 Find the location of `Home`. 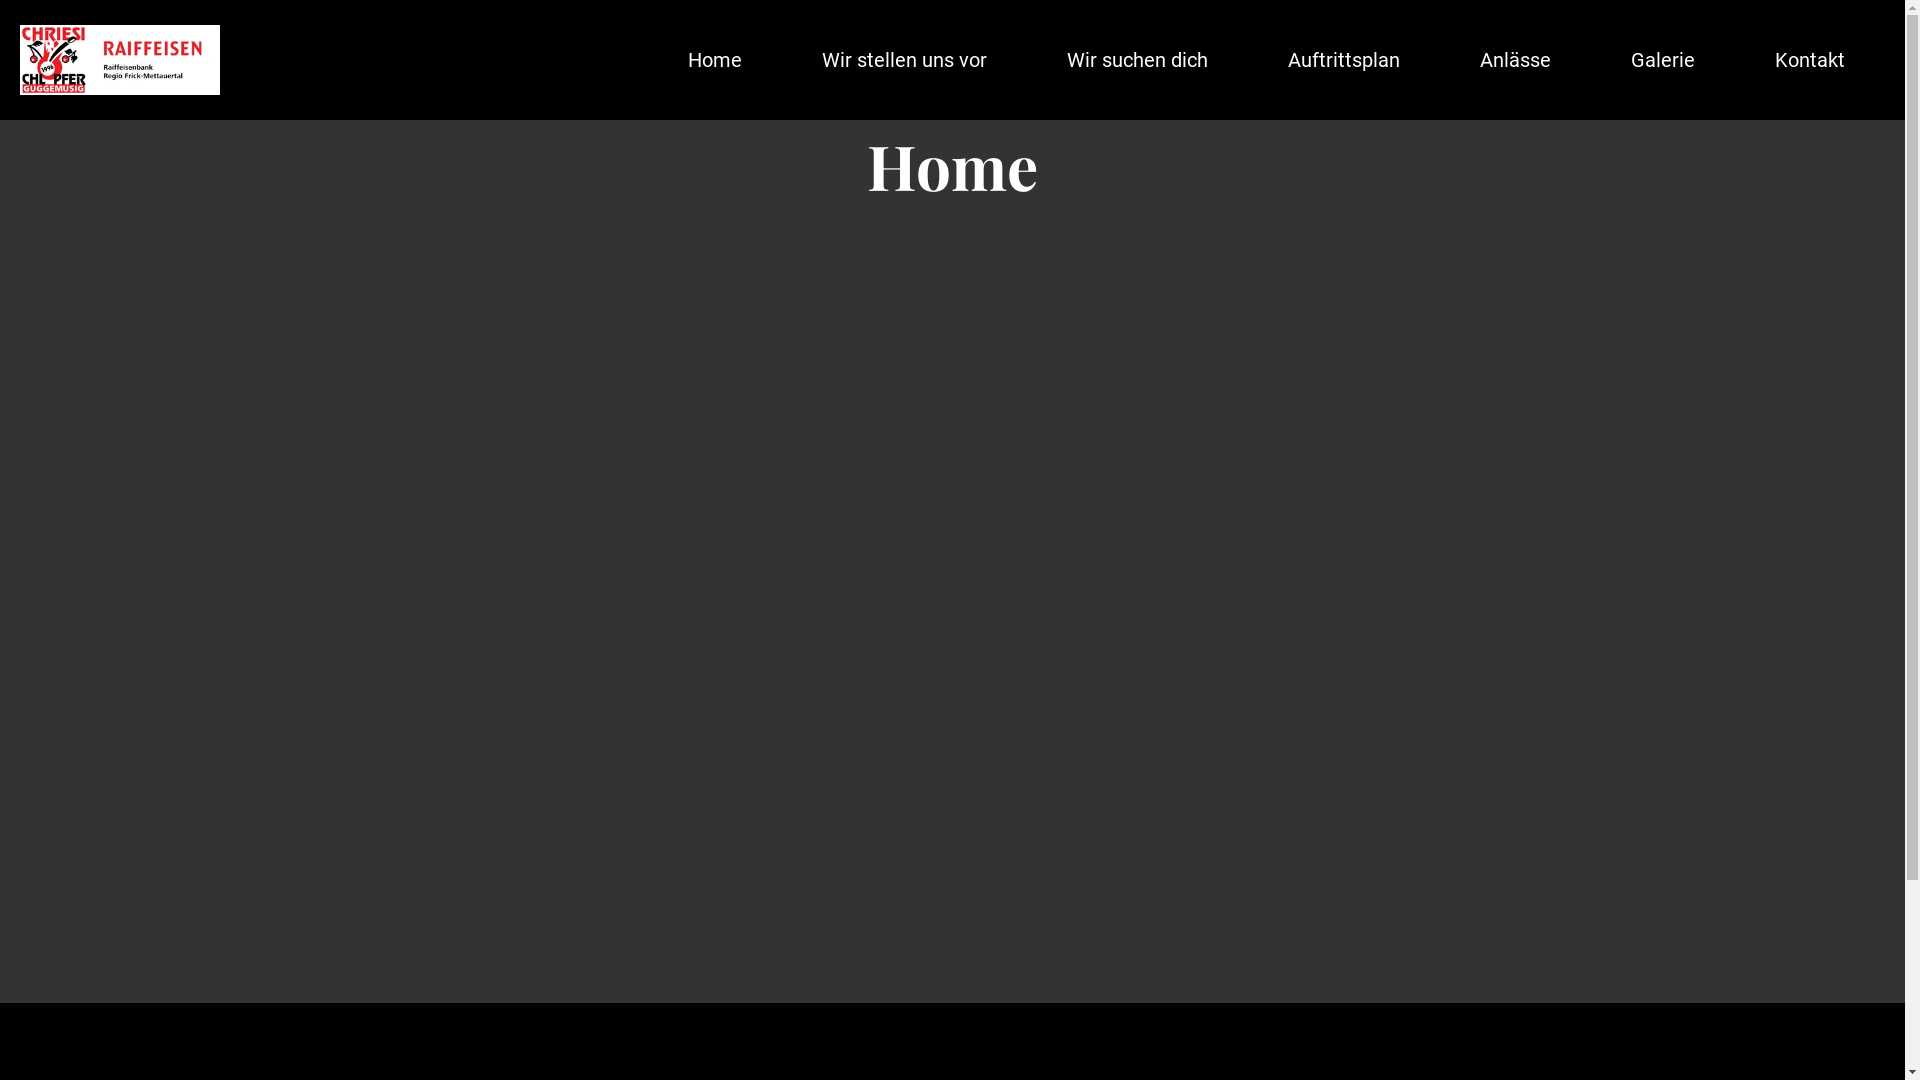

Home is located at coordinates (715, 60).